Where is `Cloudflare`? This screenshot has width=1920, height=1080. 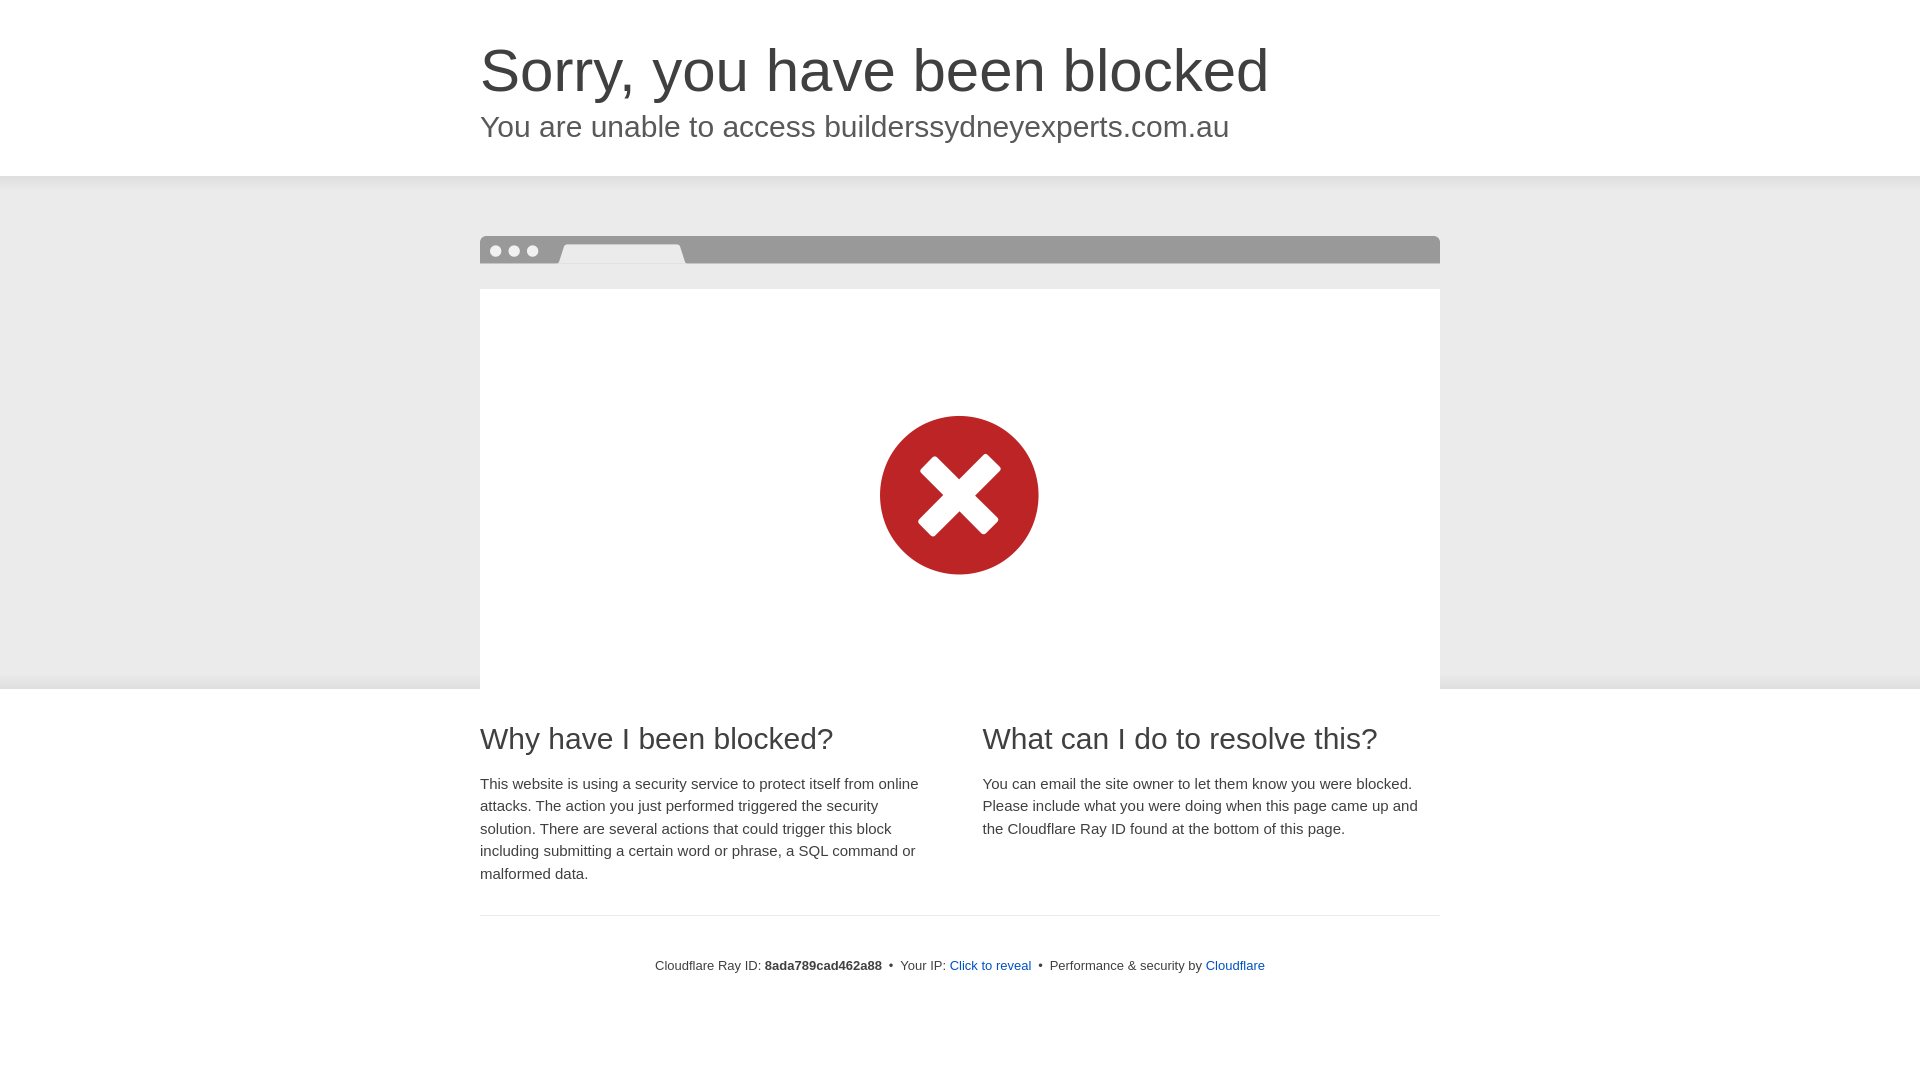 Cloudflare is located at coordinates (1235, 965).